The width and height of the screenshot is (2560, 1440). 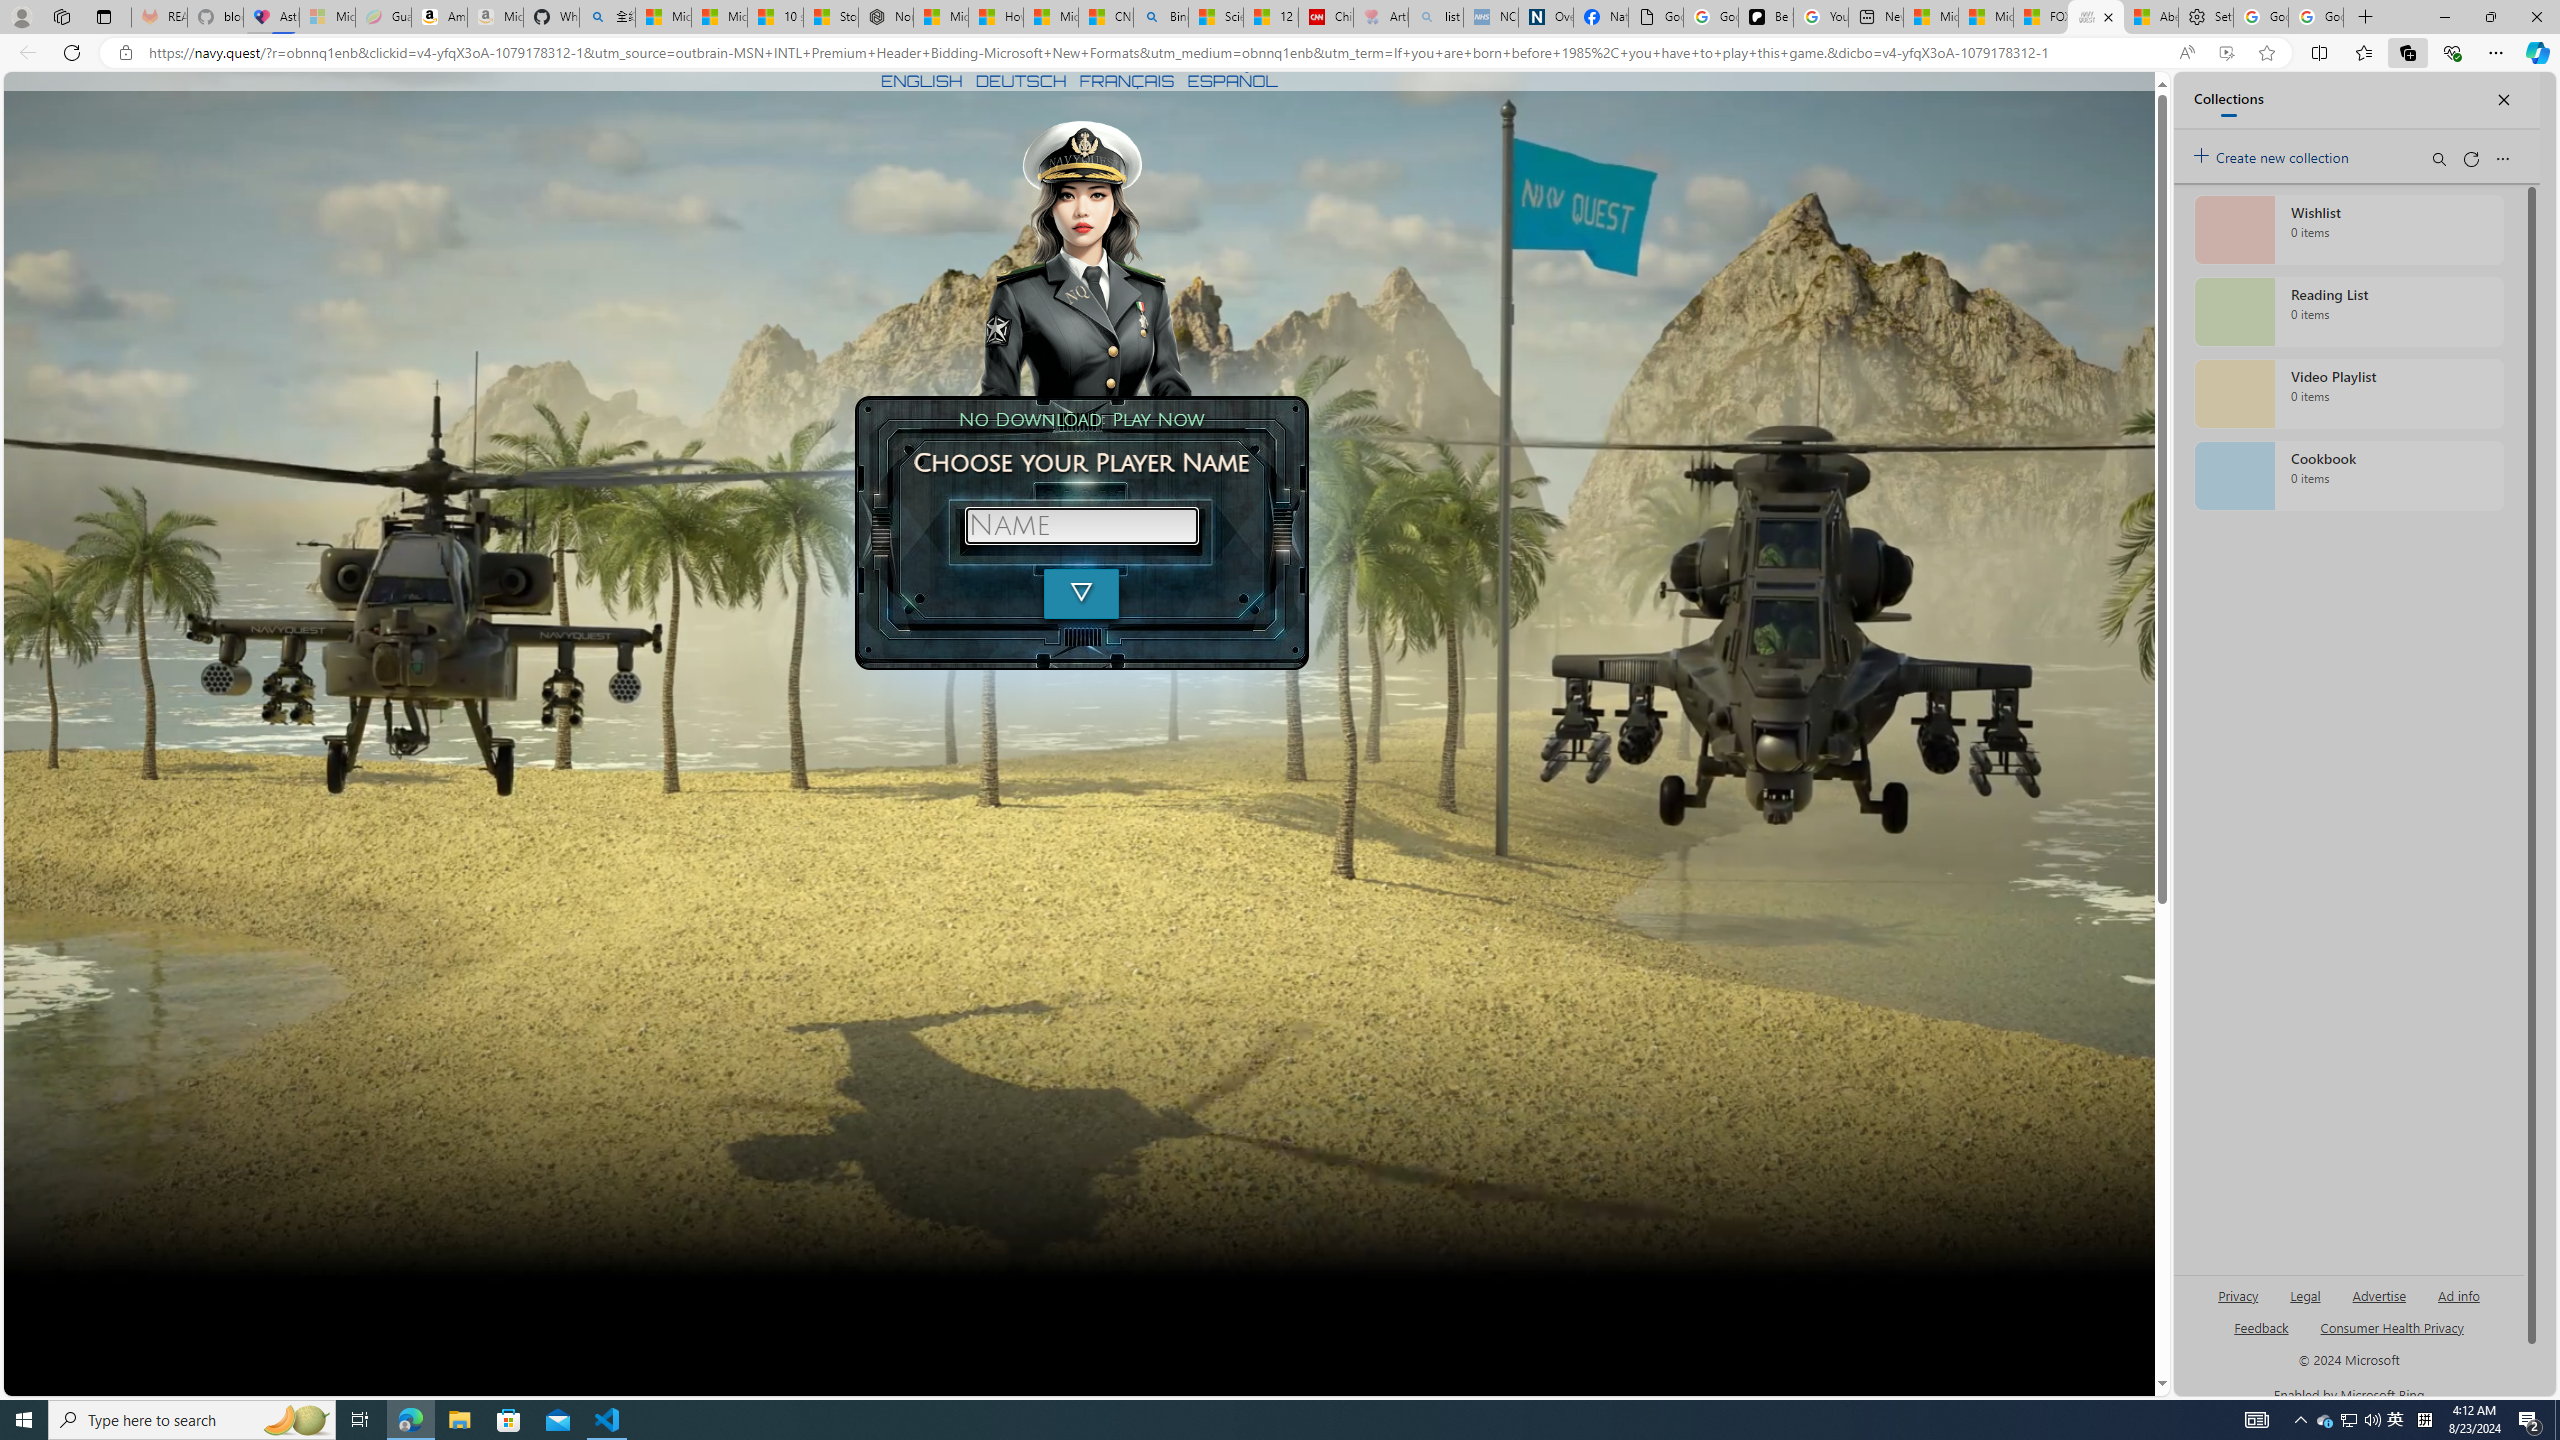 What do you see at coordinates (1766, 17) in the screenshot?
I see `Be Smart | creating Science videos | Patreon` at bounding box center [1766, 17].